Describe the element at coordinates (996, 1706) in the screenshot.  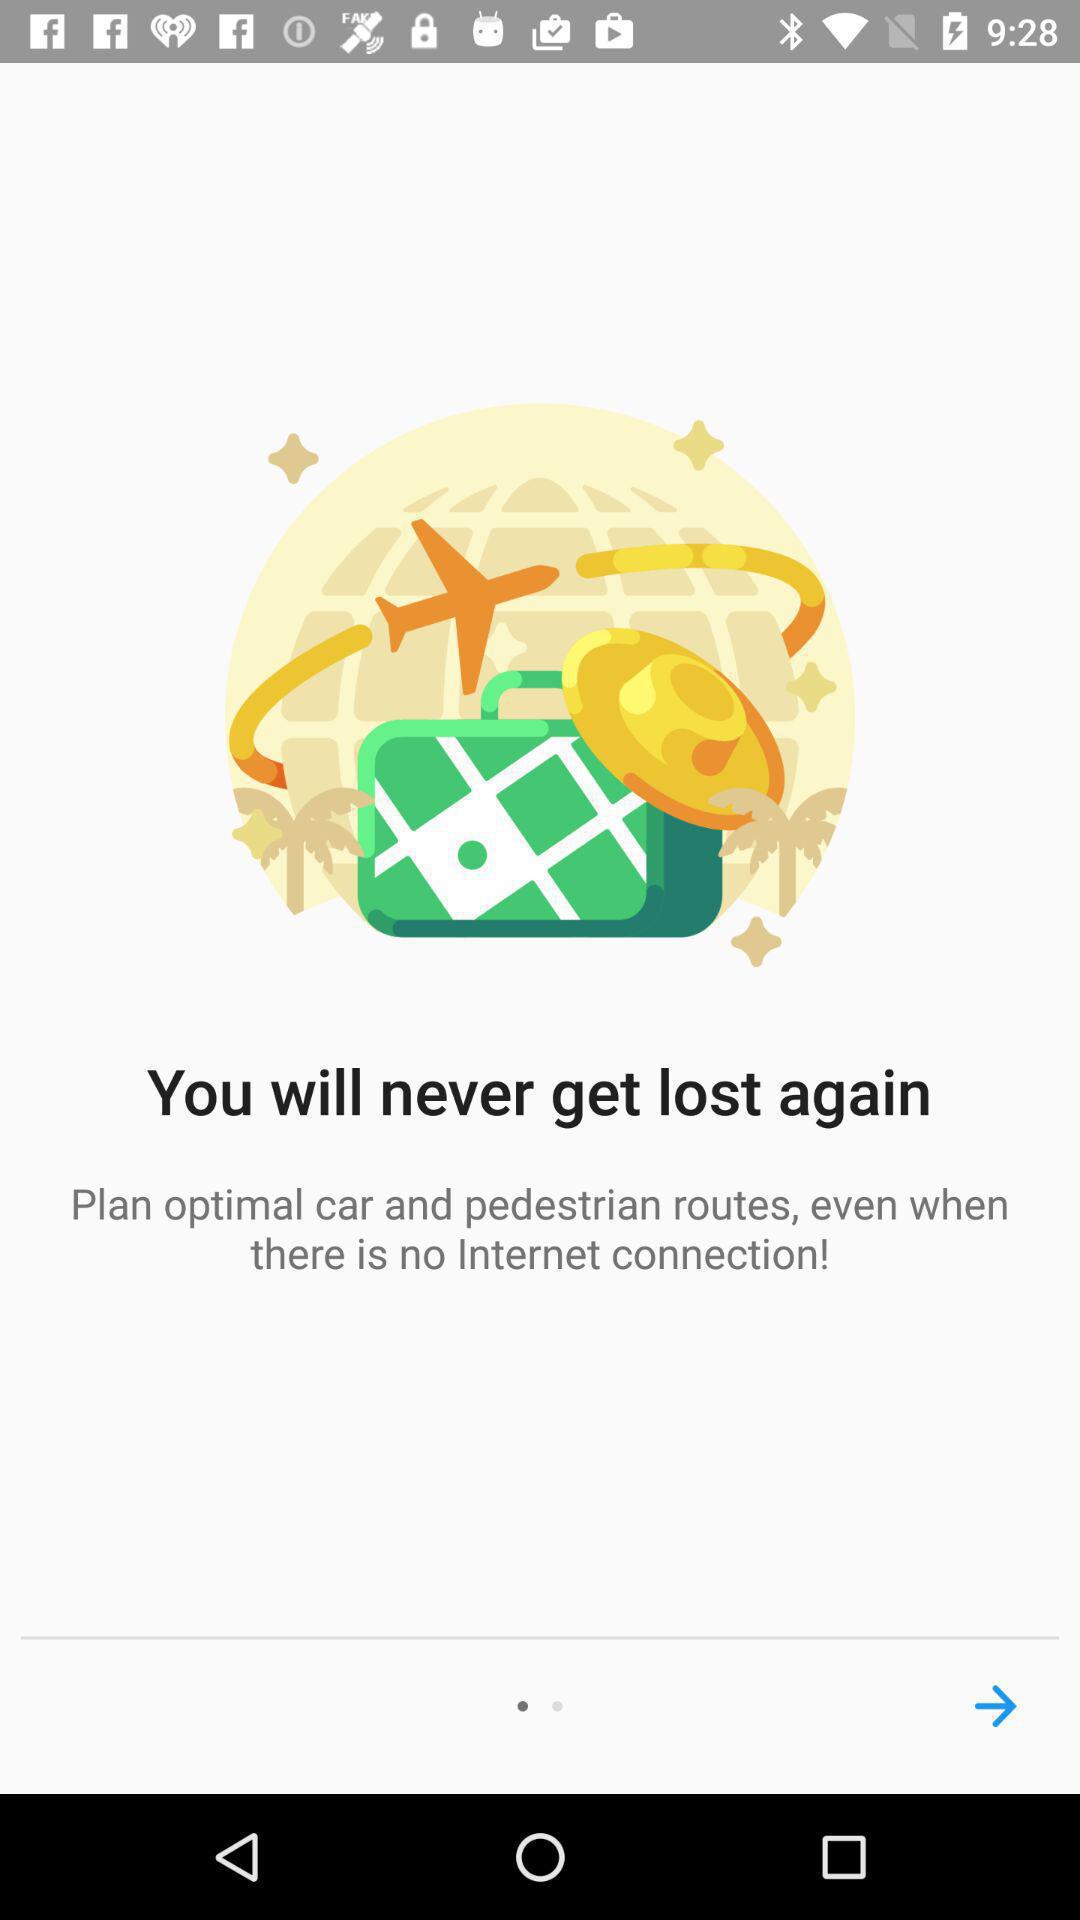
I see `next screen button` at that location.